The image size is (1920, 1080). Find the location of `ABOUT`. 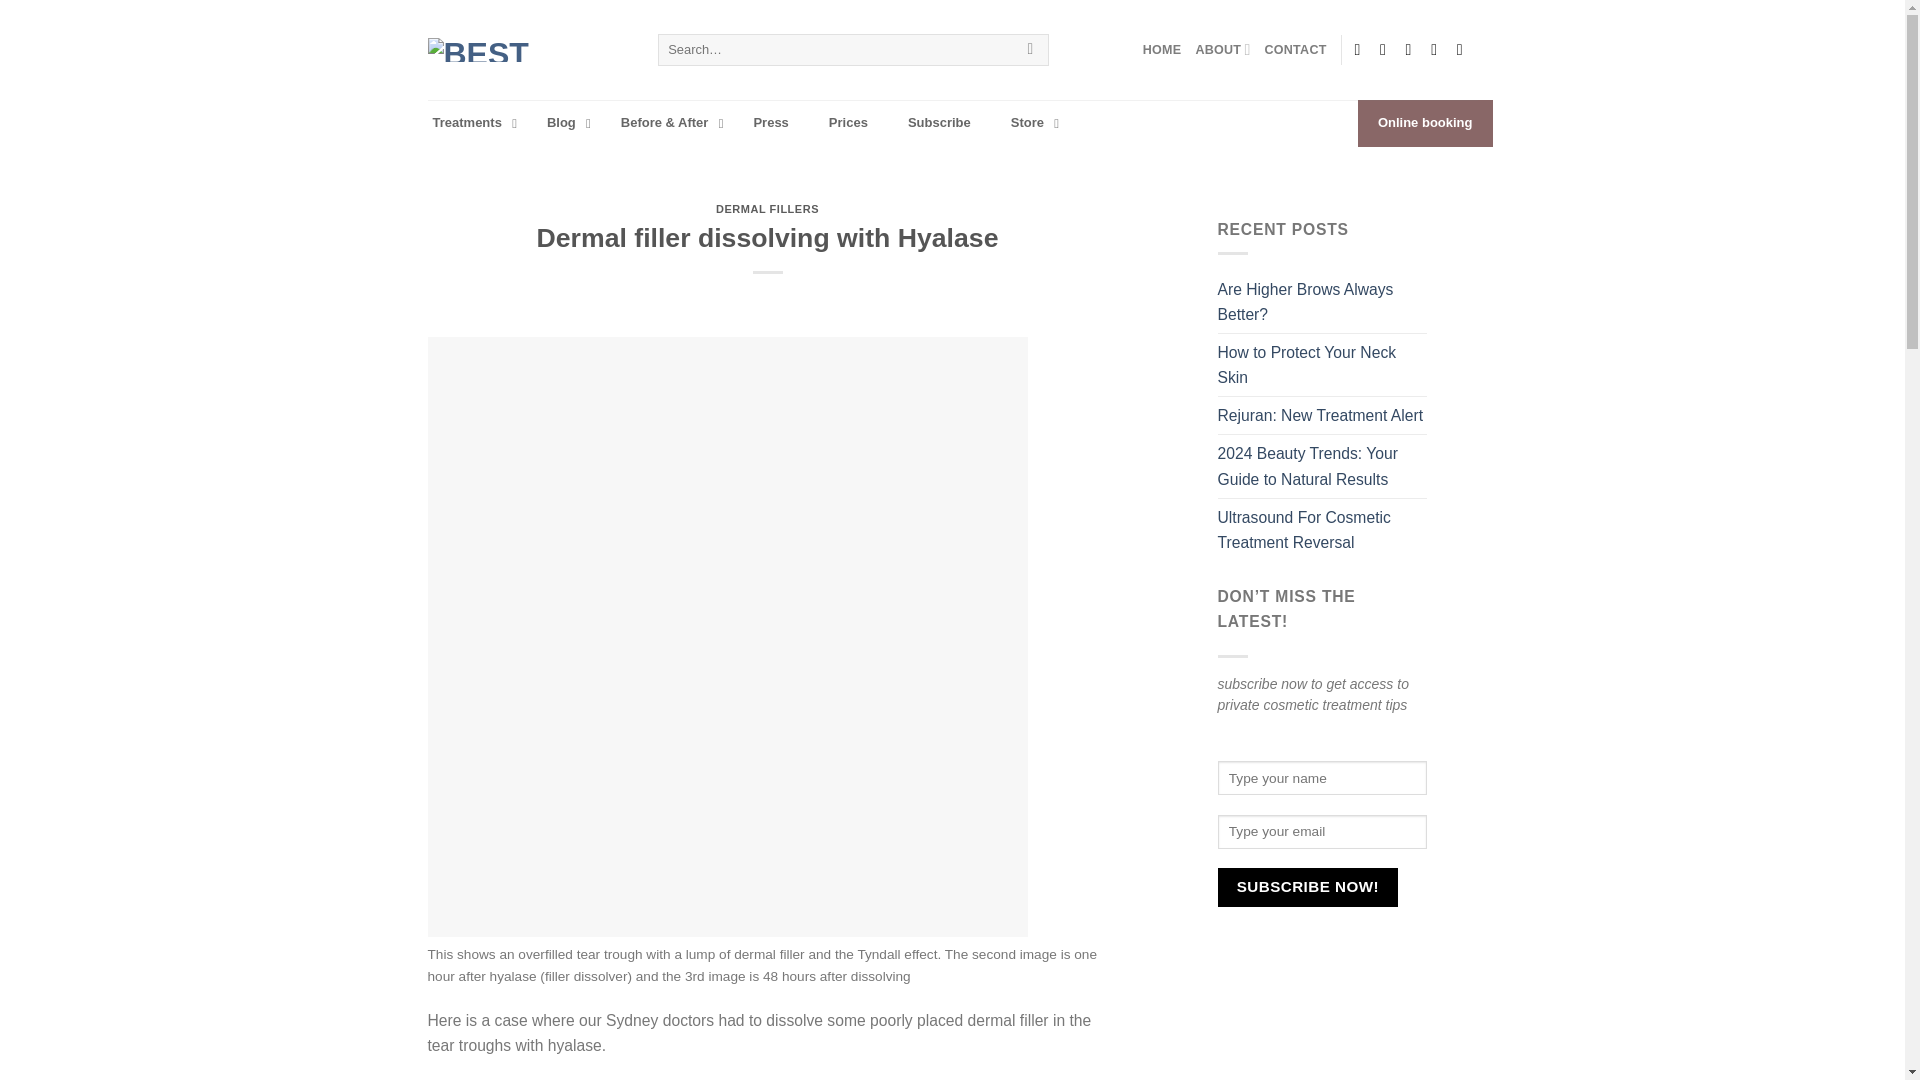

ABOUT is located at coordinates (1222, 50).